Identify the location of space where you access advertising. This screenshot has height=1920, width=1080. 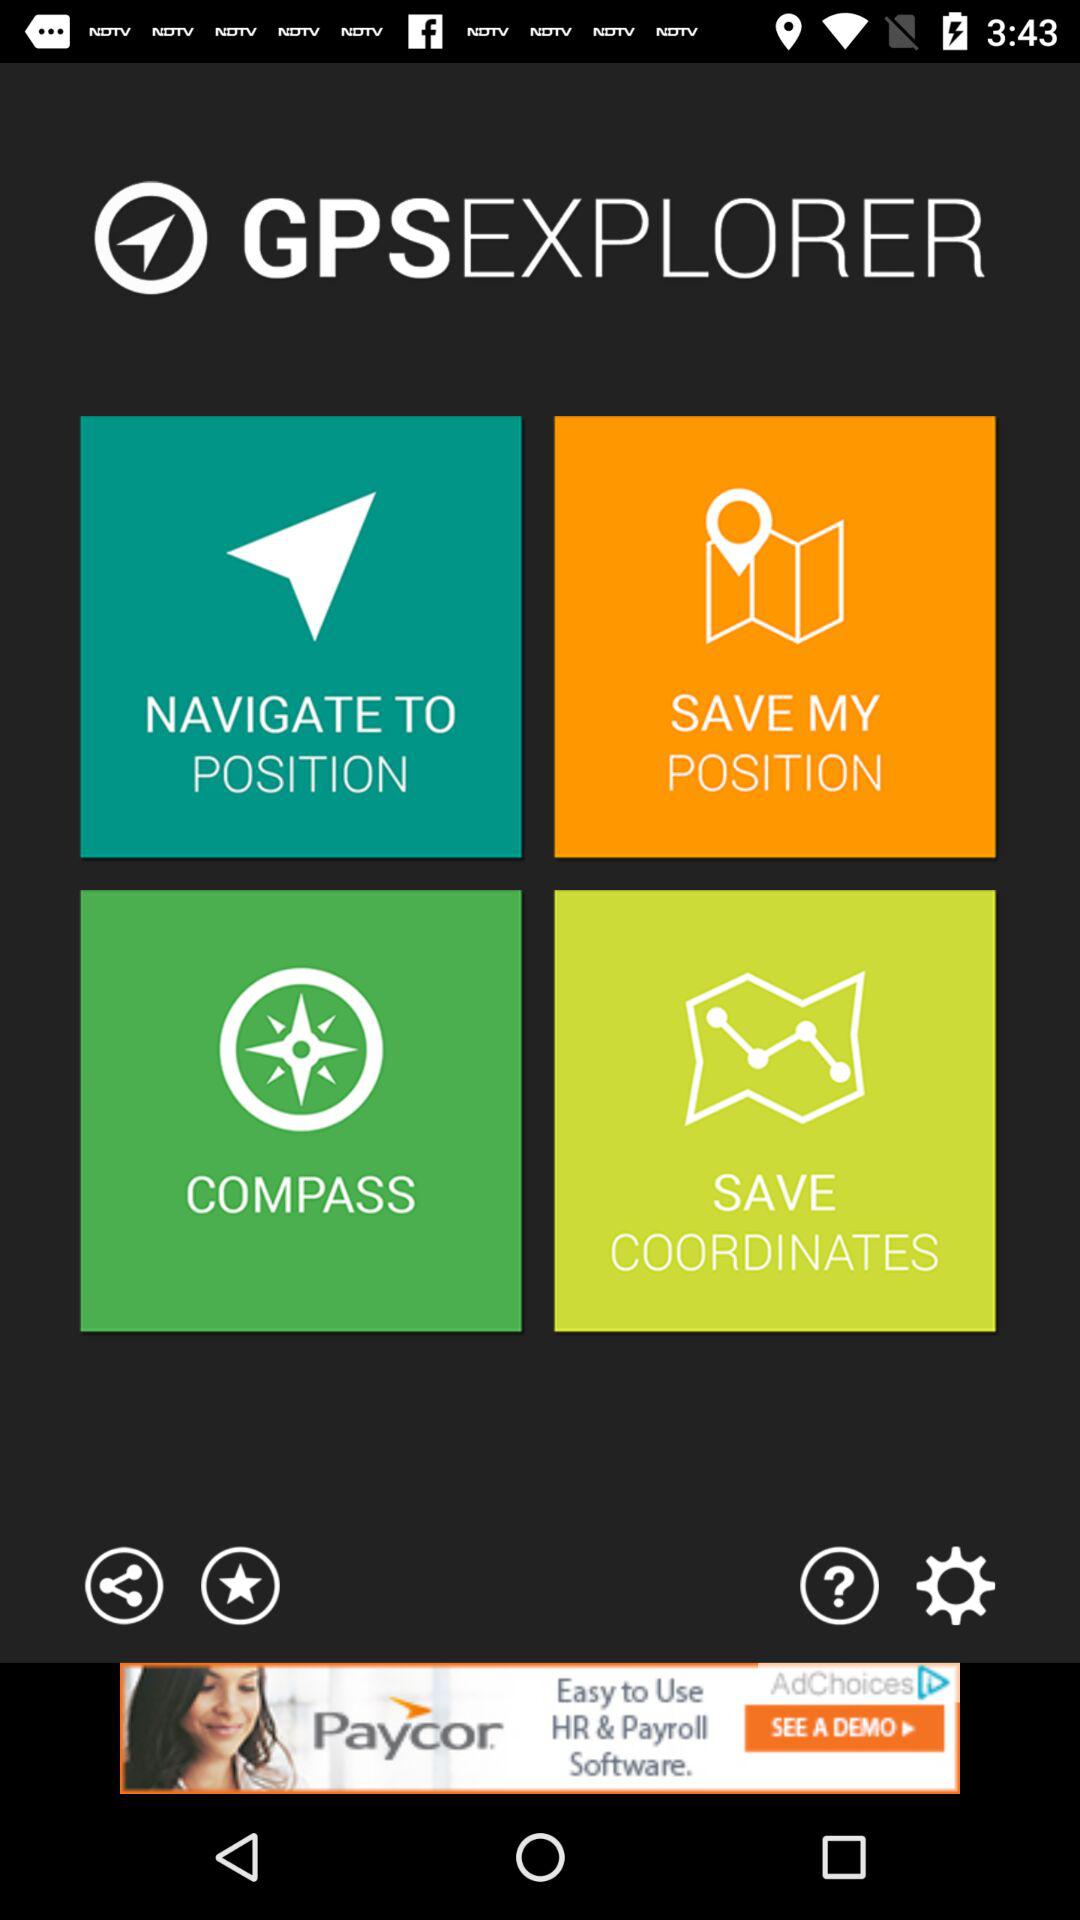
(540, 1728).